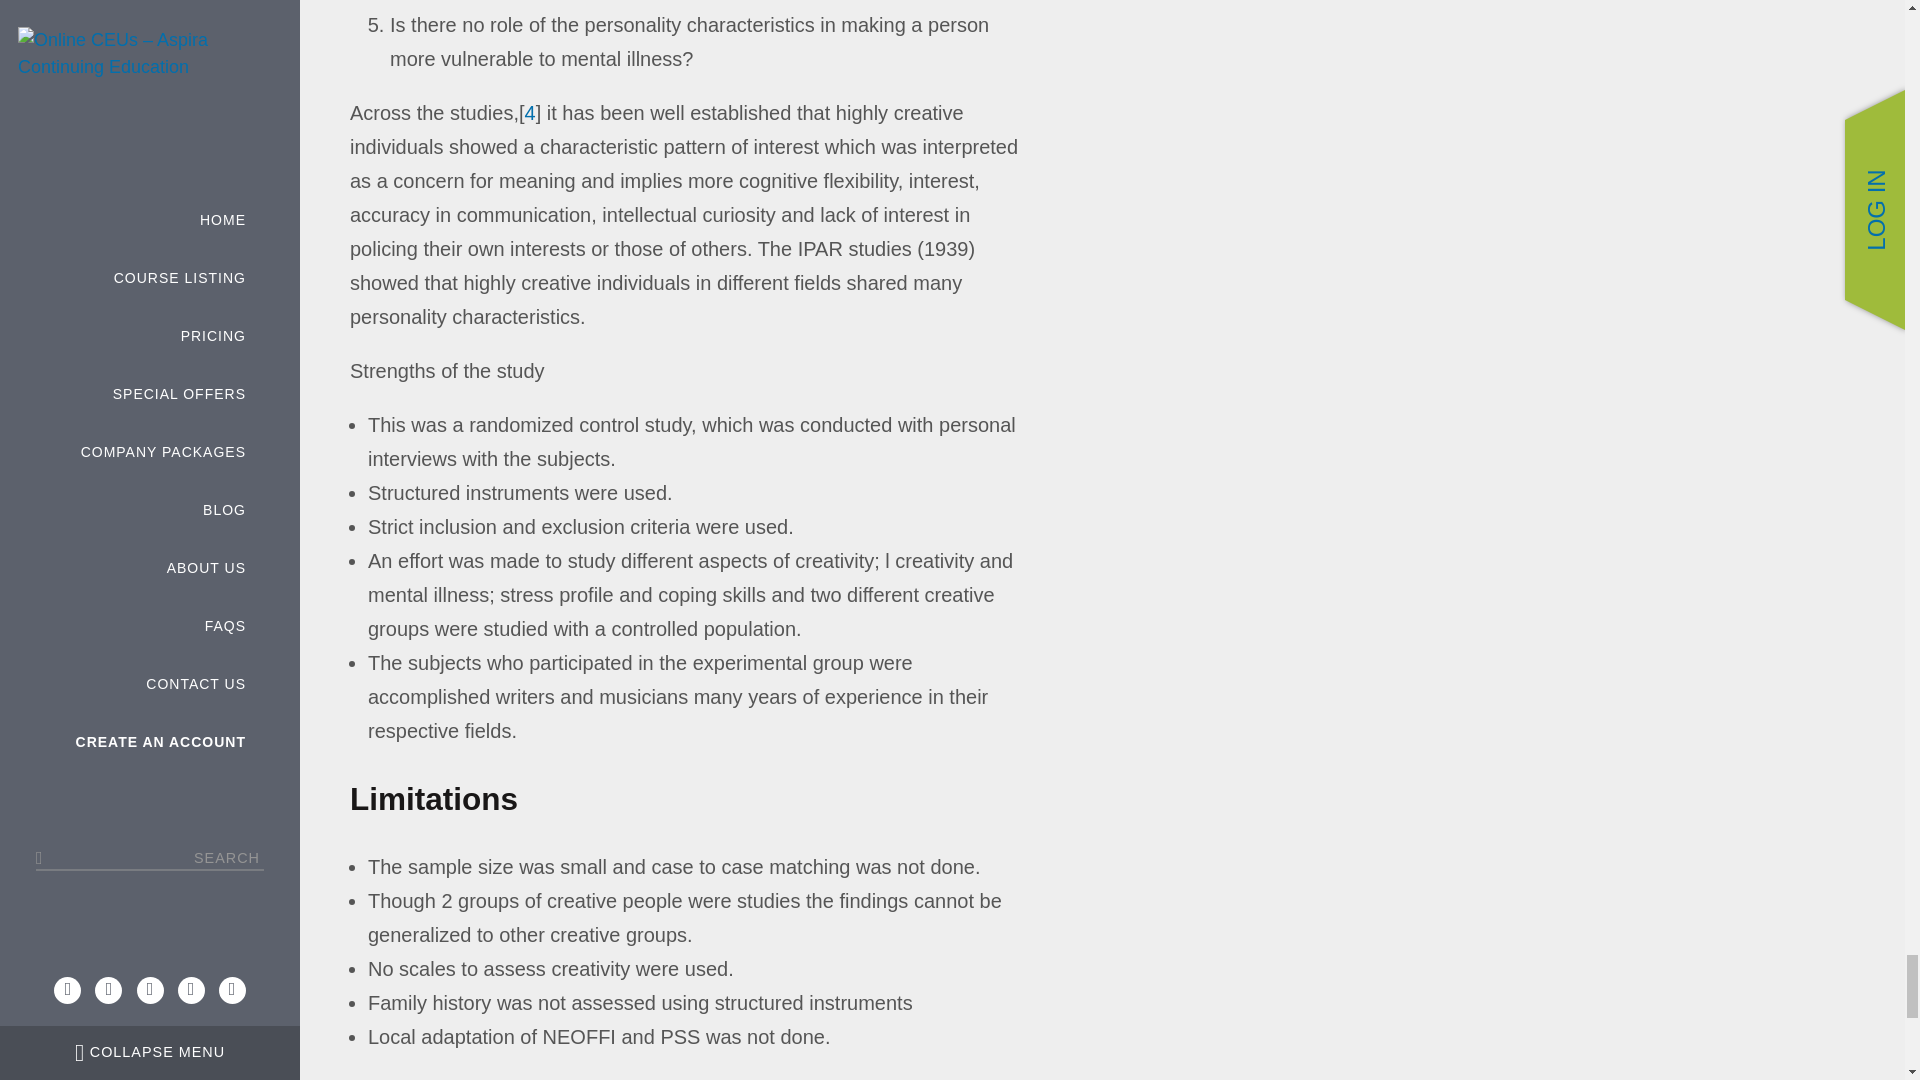 This screenshot has width=1920, height=1080. I want to click on 4, so click(530, 112).